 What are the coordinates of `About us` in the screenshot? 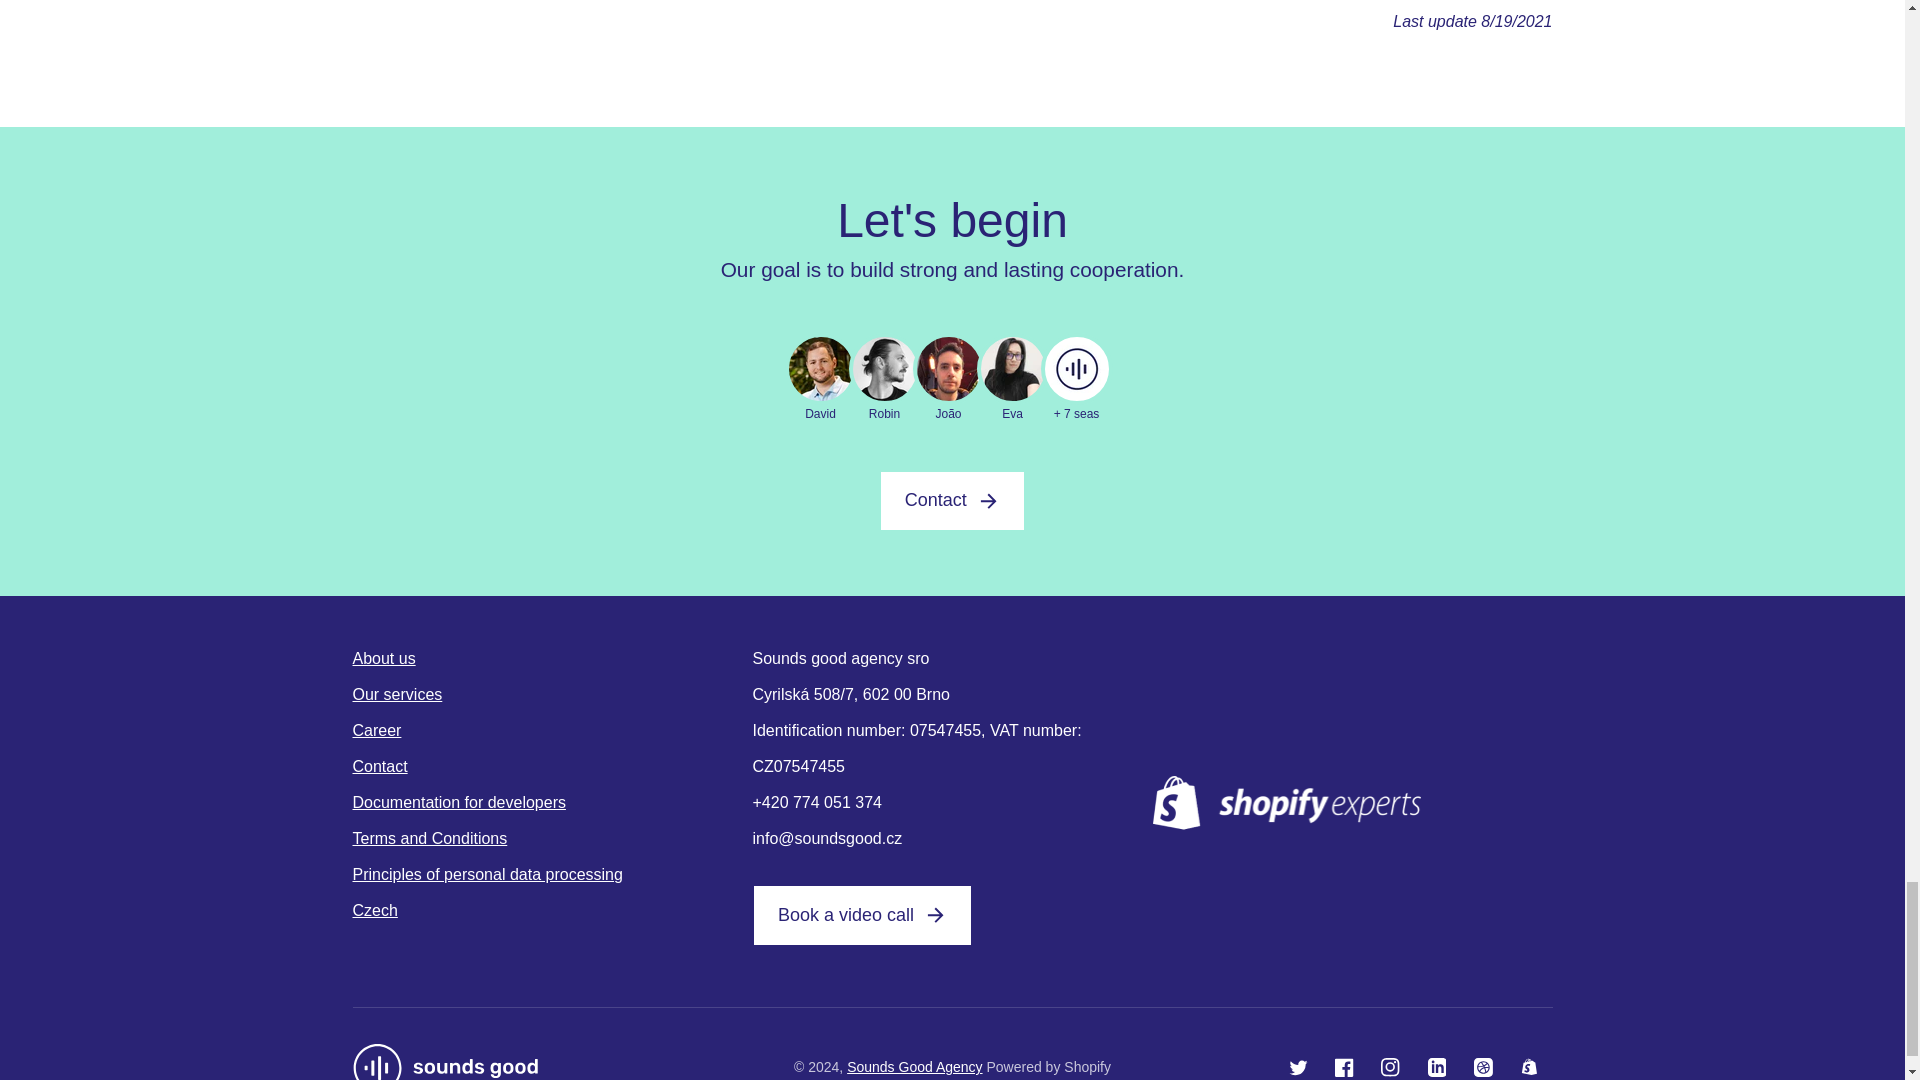 It's located at (552, 659).